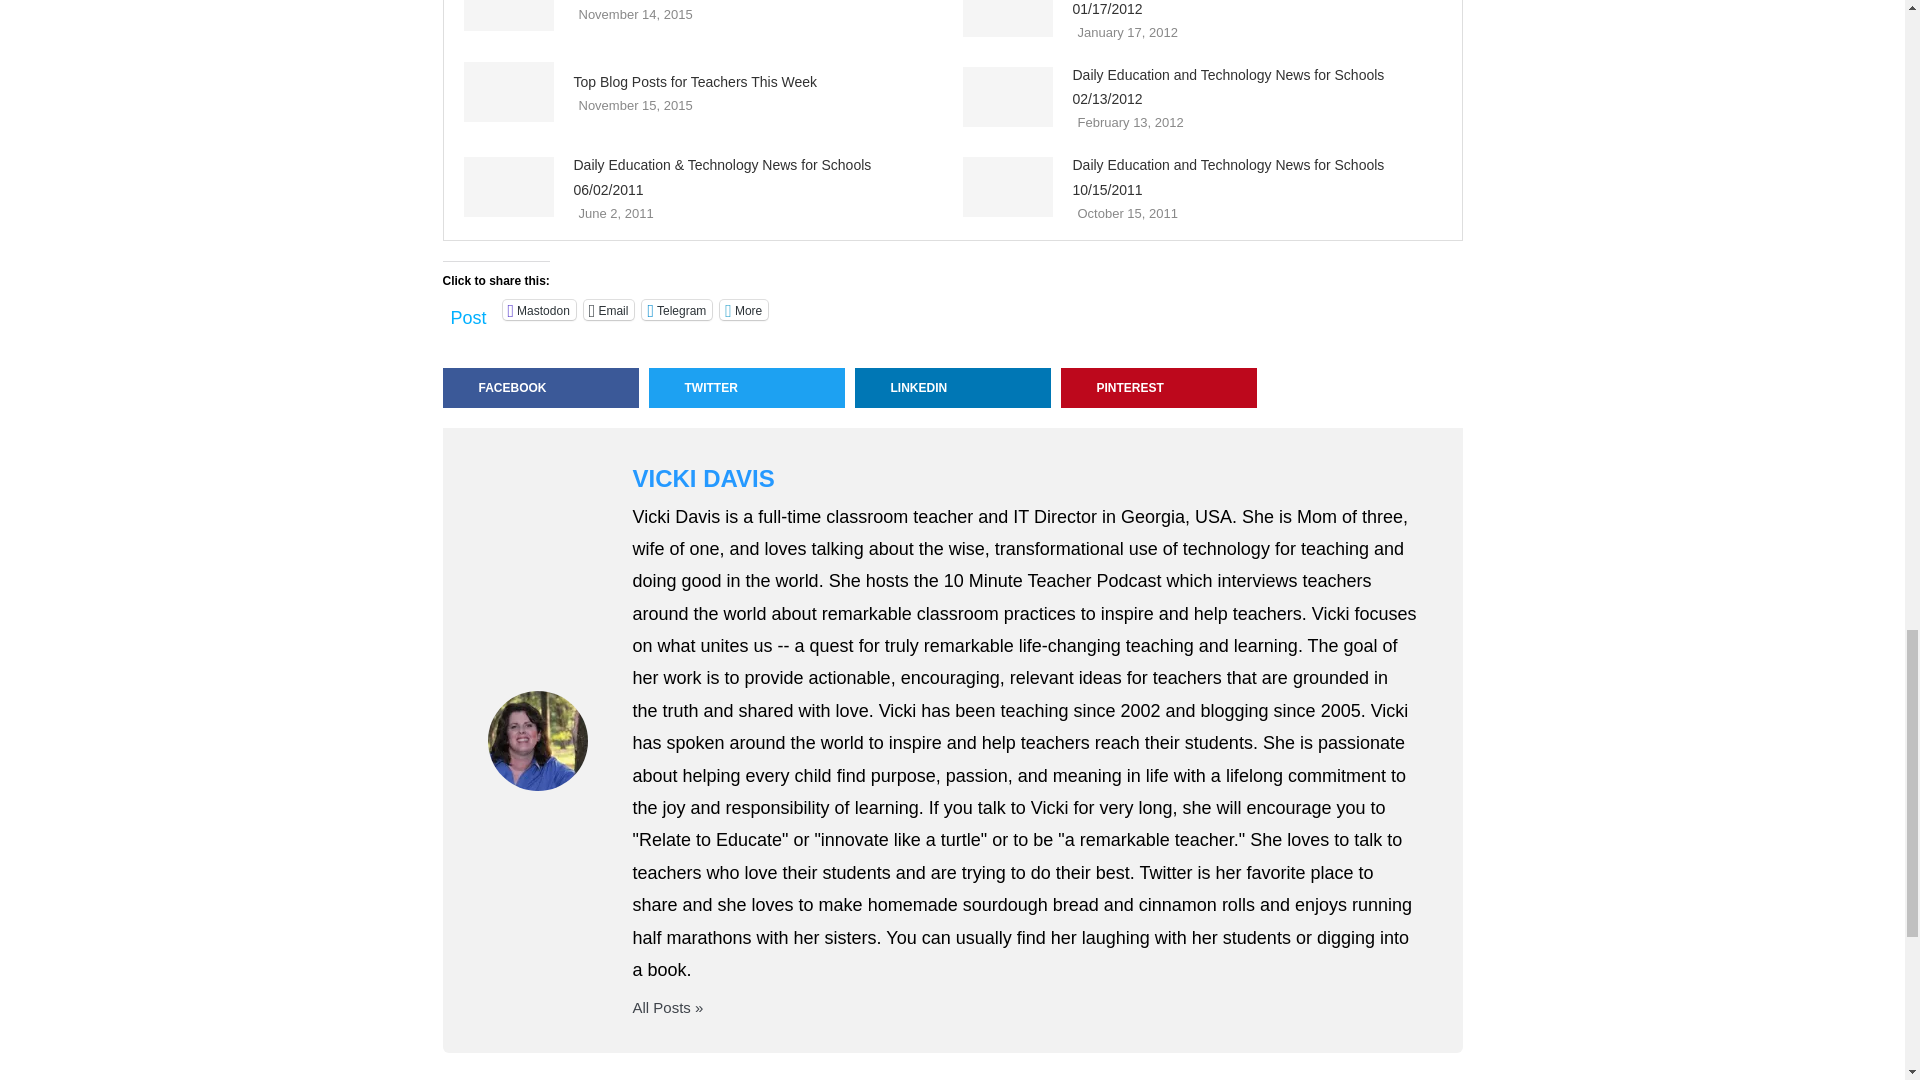 The height and width of the screenshot is (1080, 1920). Describe the element at coordinates (509, 92) in the screenshot. I see `Top Blog Posts for Teachers This Week` at that location.